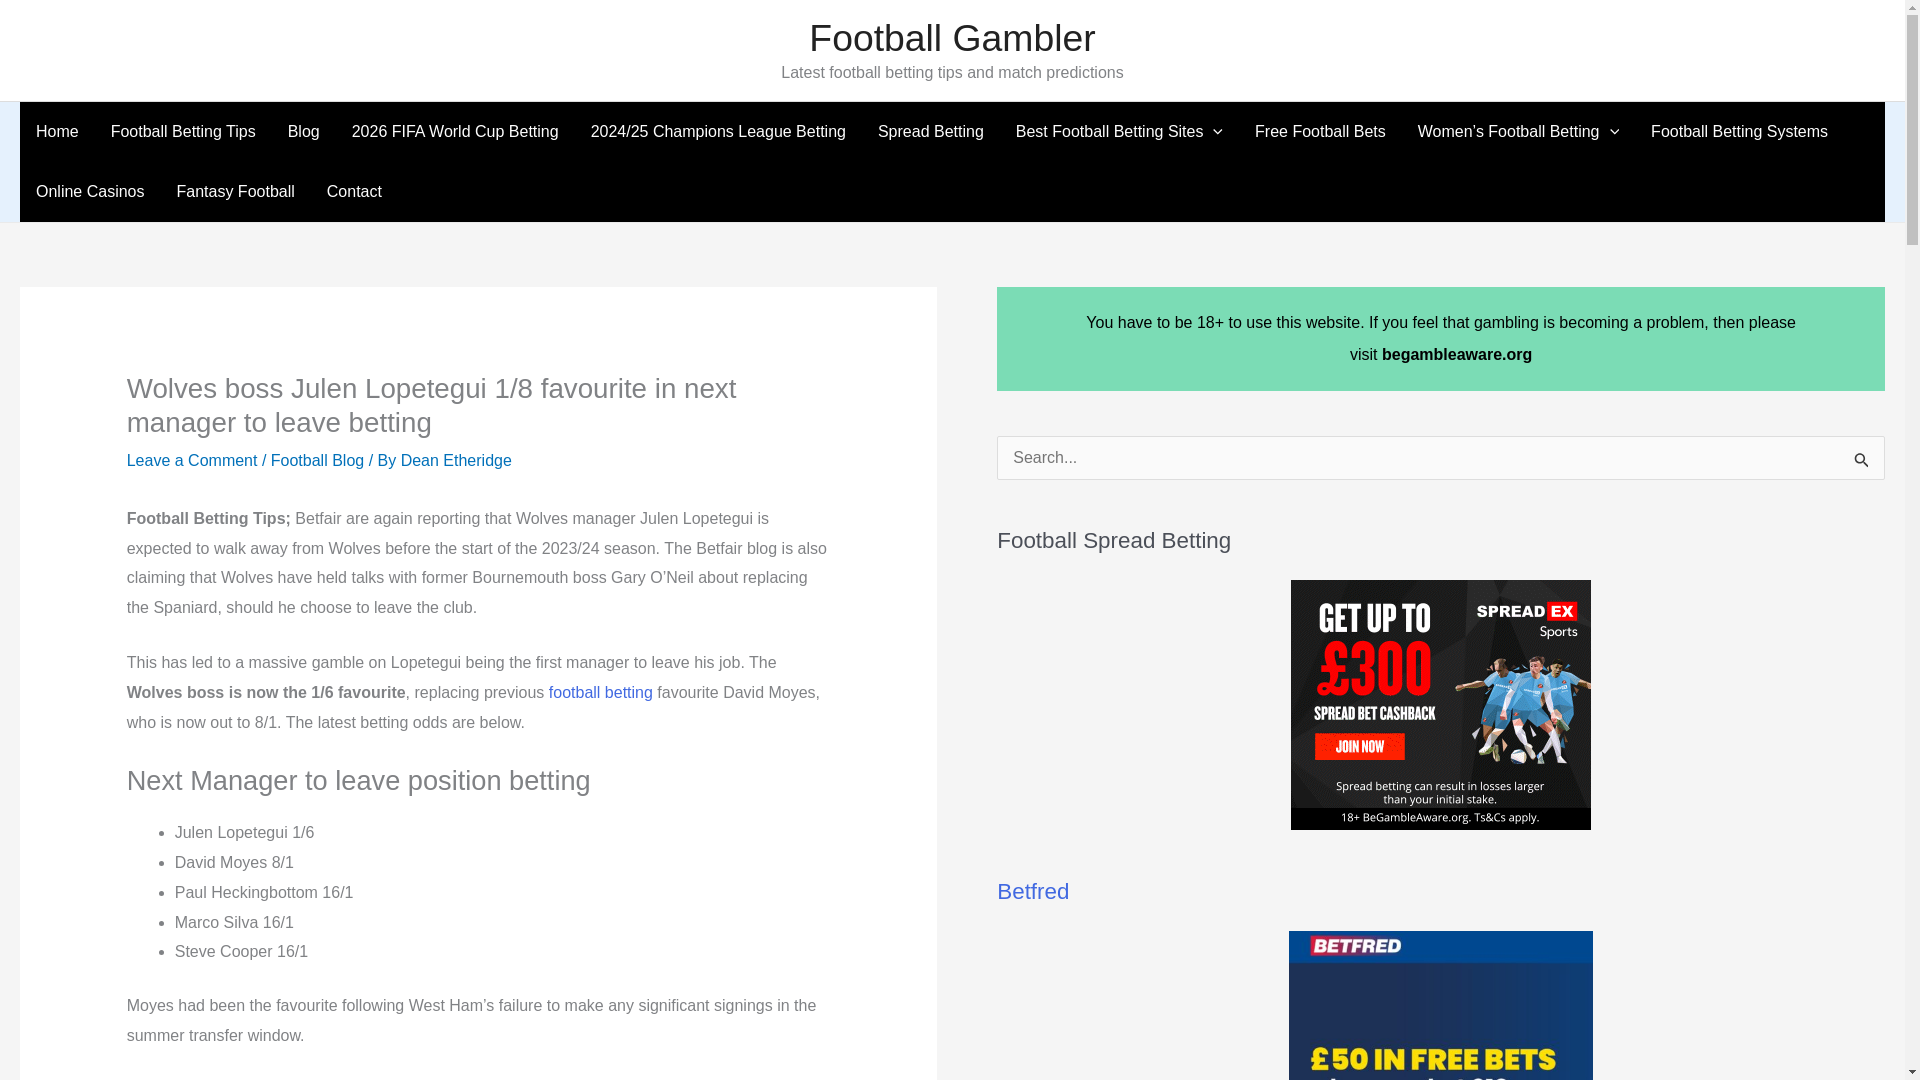  What do you see at coordinates (354, 192) in the screenshot?
I see `Contact` at bounding box center [354, 192].